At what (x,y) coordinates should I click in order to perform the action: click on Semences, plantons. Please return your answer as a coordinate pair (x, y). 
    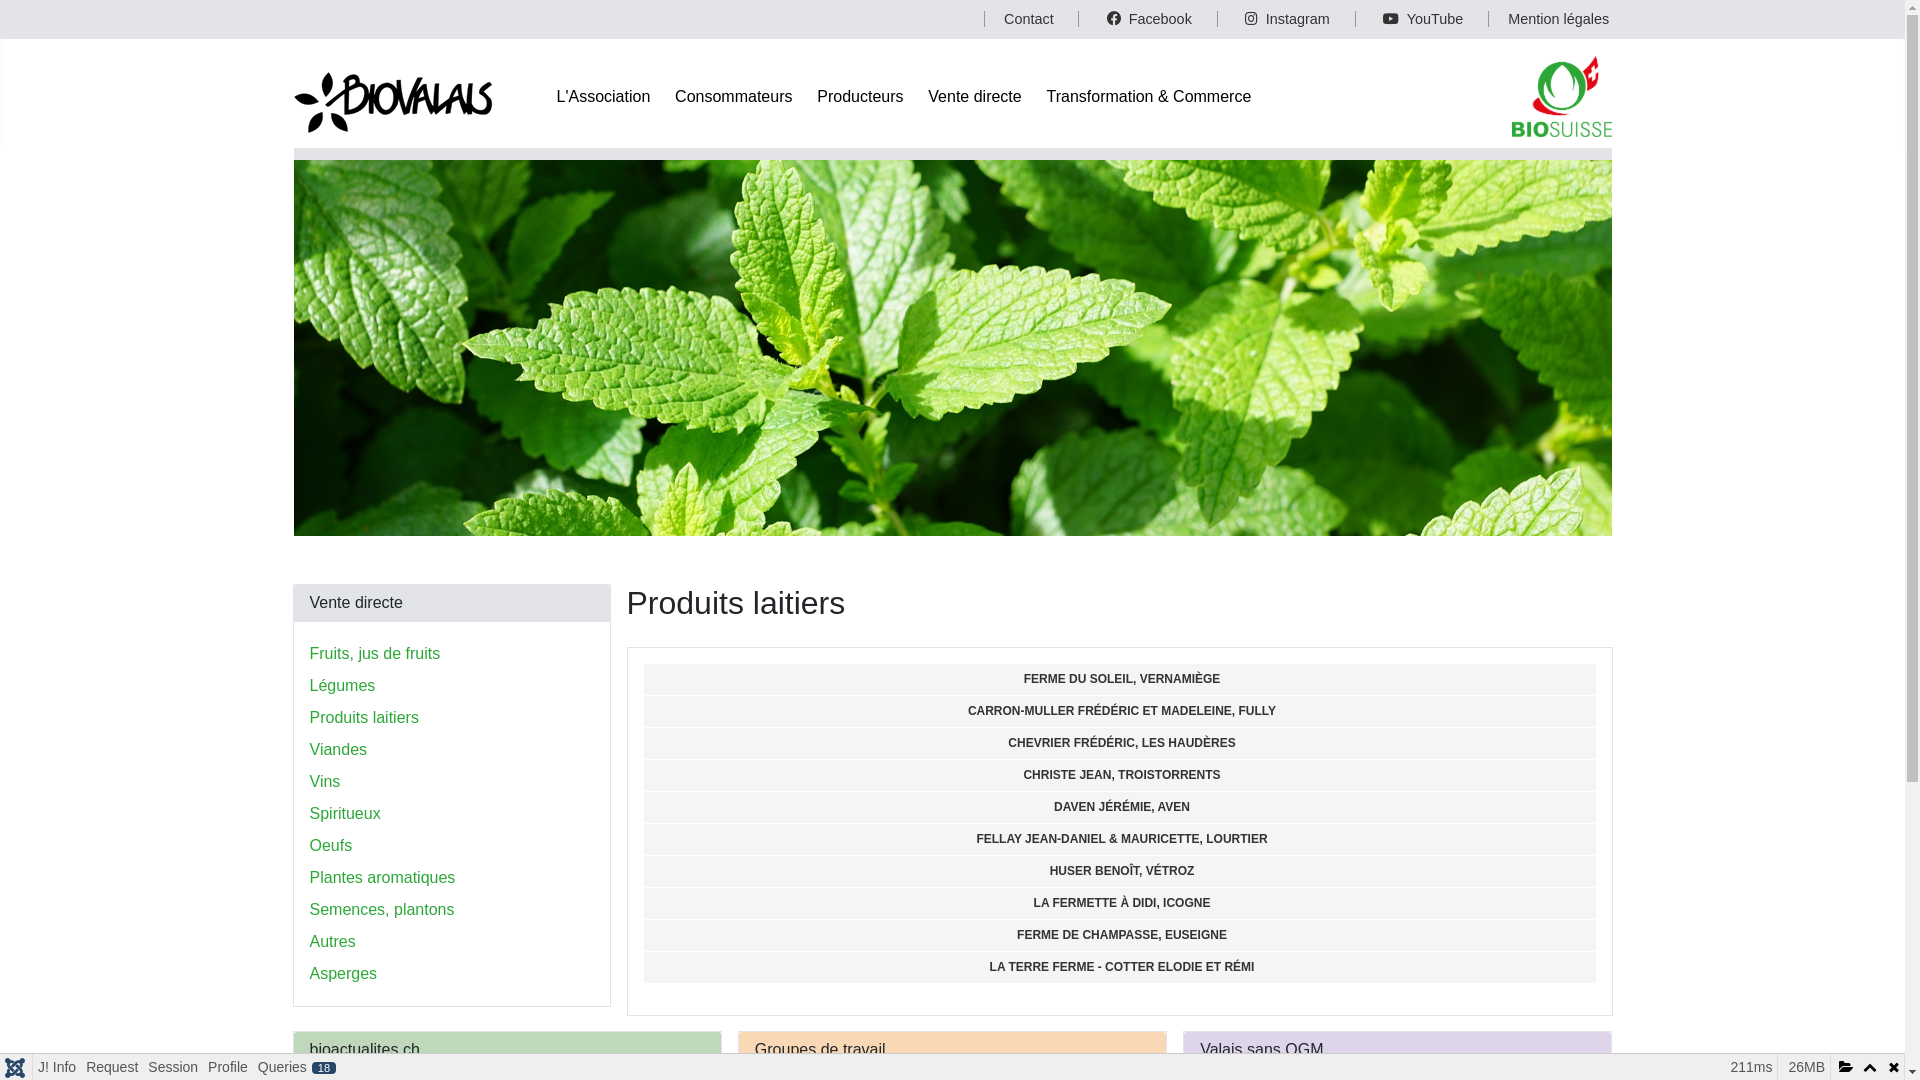
    Looking at the image, I should click on (382, 910).